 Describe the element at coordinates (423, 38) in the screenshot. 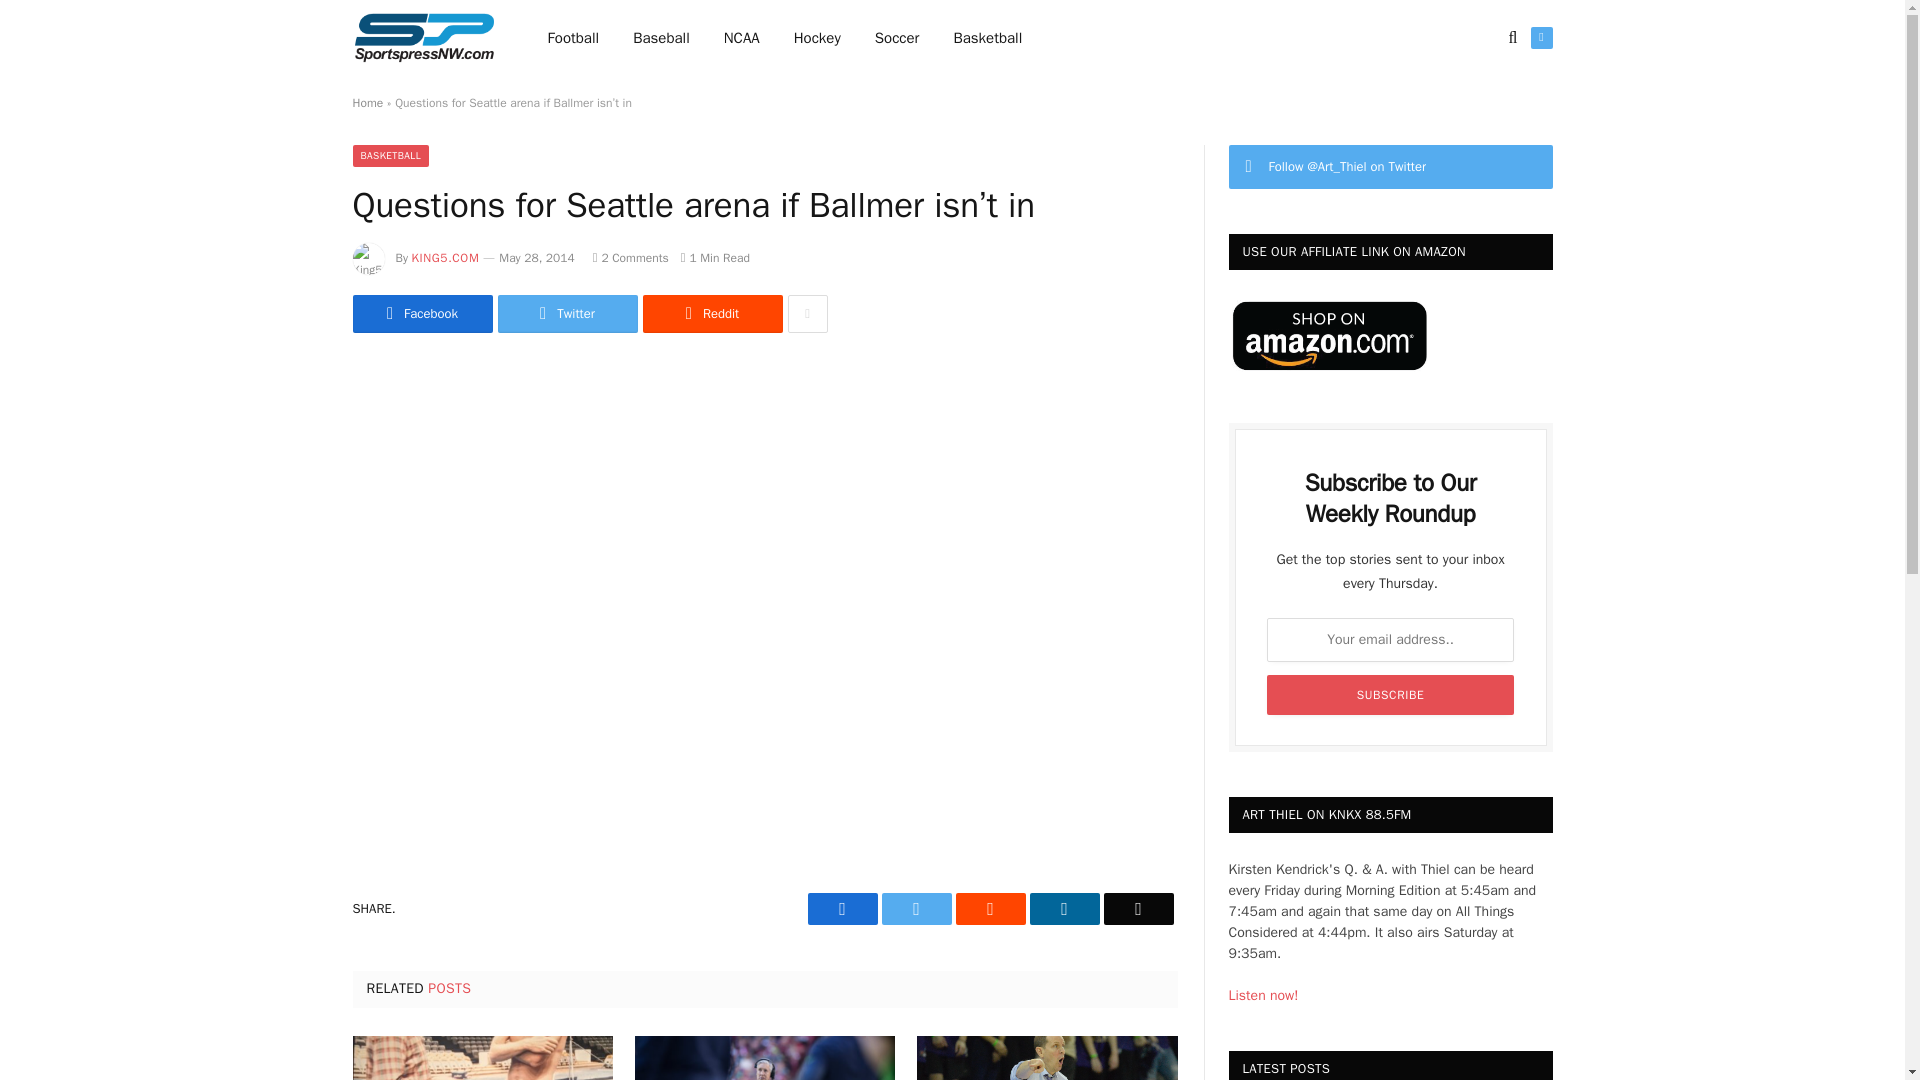

I see `Sportspress Northwest` at that location.